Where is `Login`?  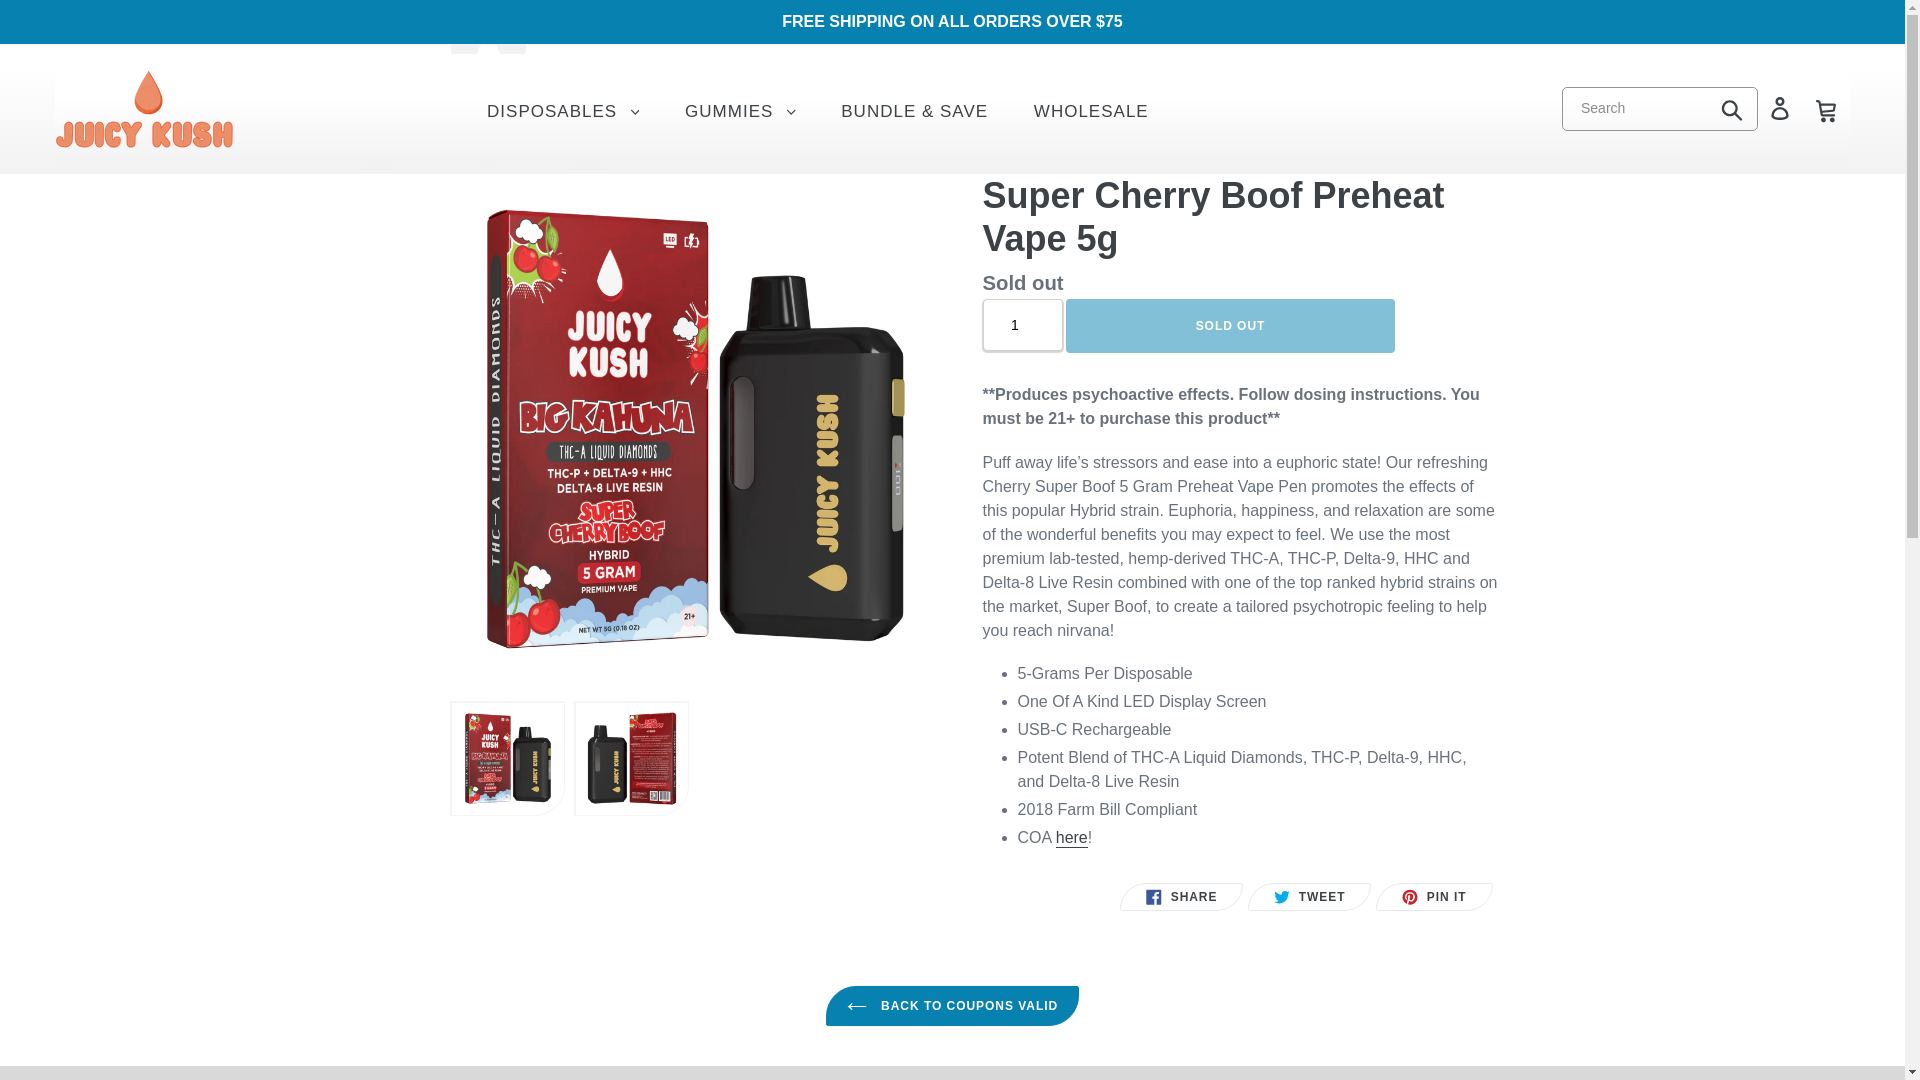 Login is located at coordinates (1072, 838).